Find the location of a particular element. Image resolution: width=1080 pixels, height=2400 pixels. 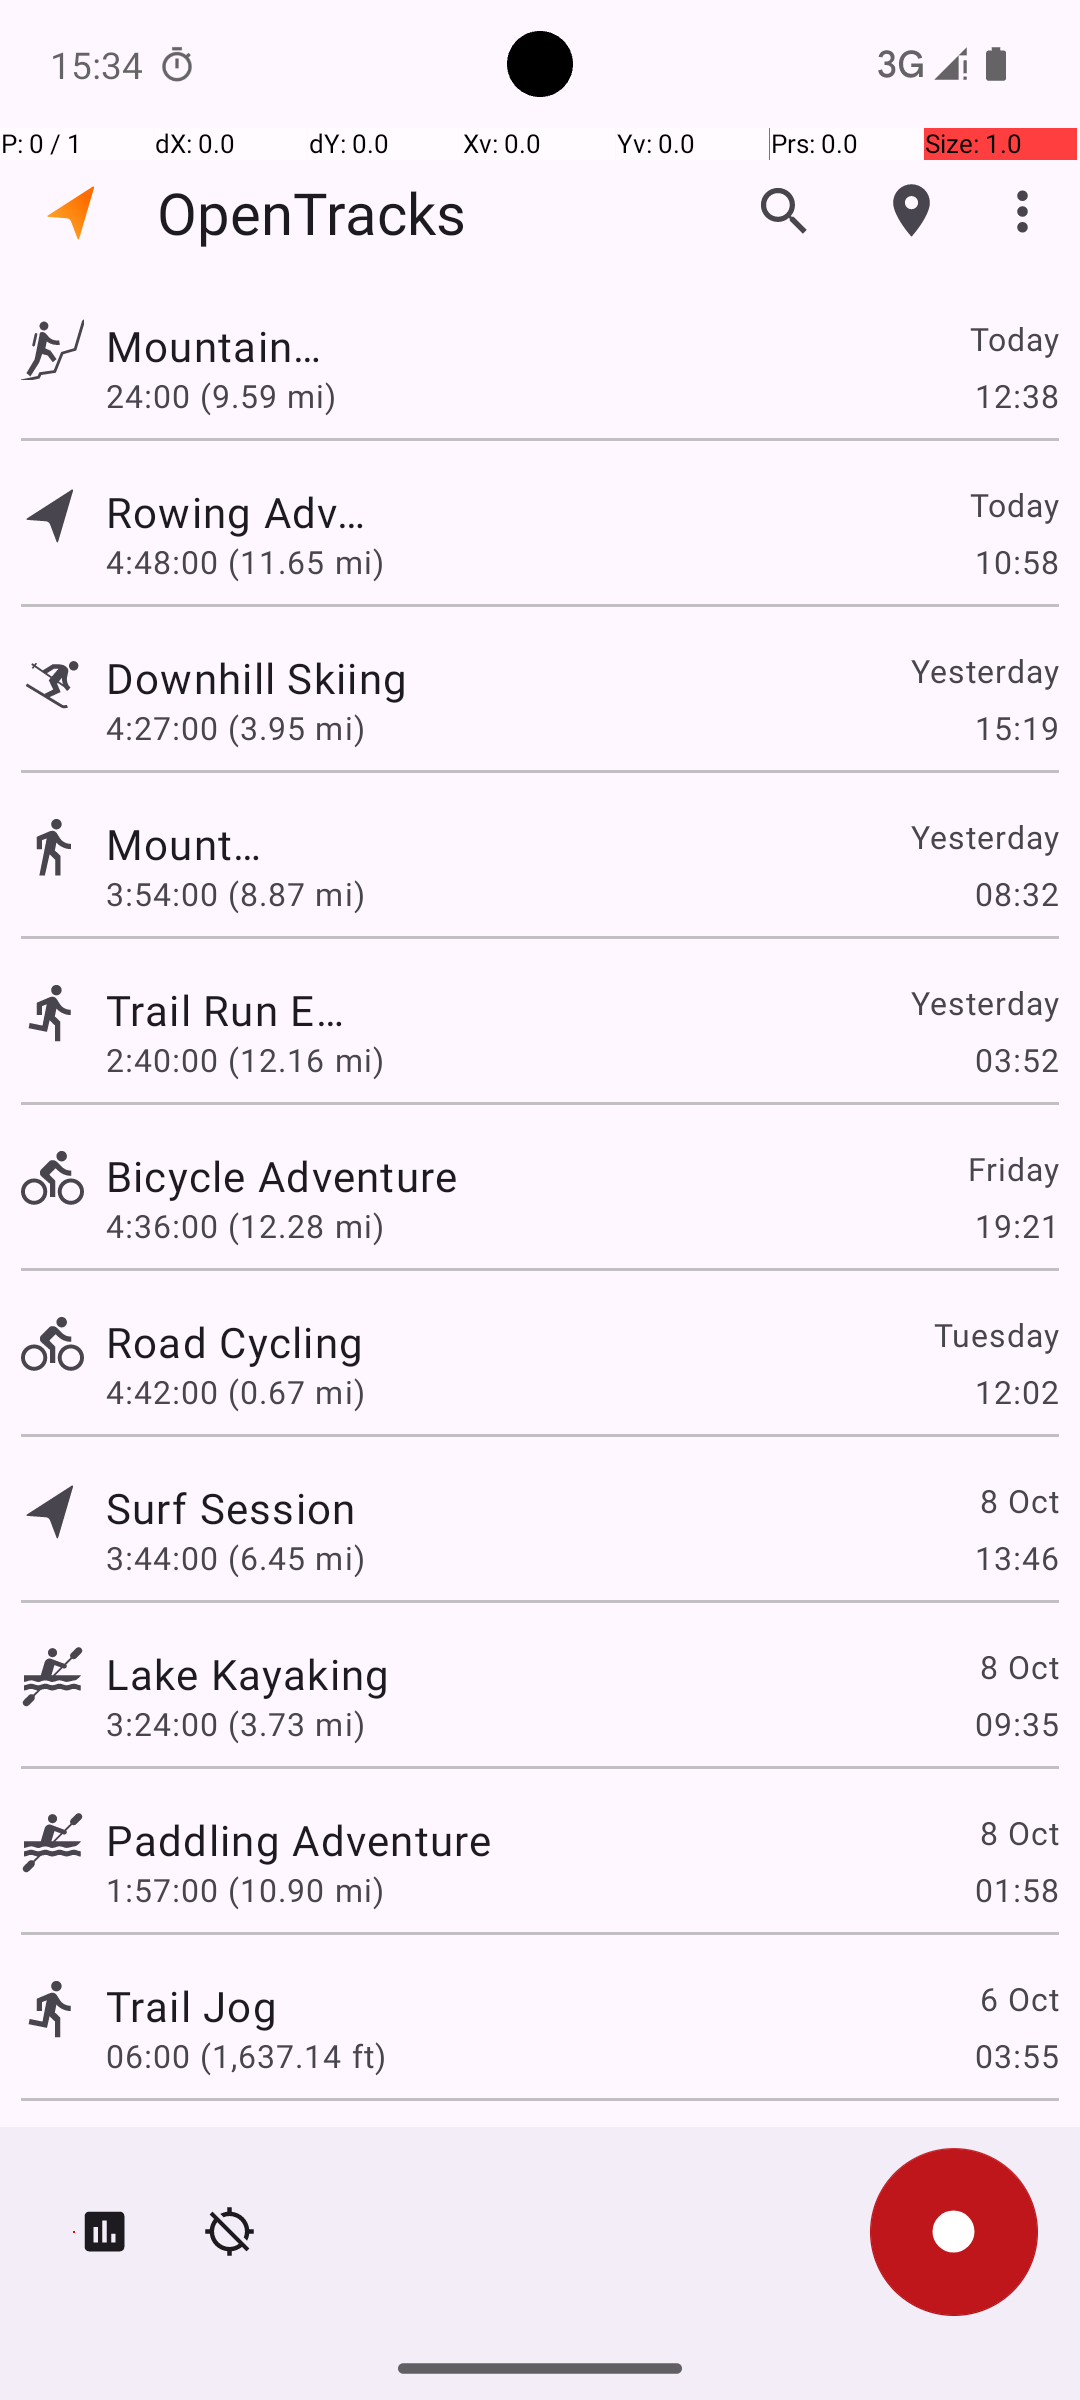

06:00 (1,637.14 ft) is located at coordinates (246, 2056).